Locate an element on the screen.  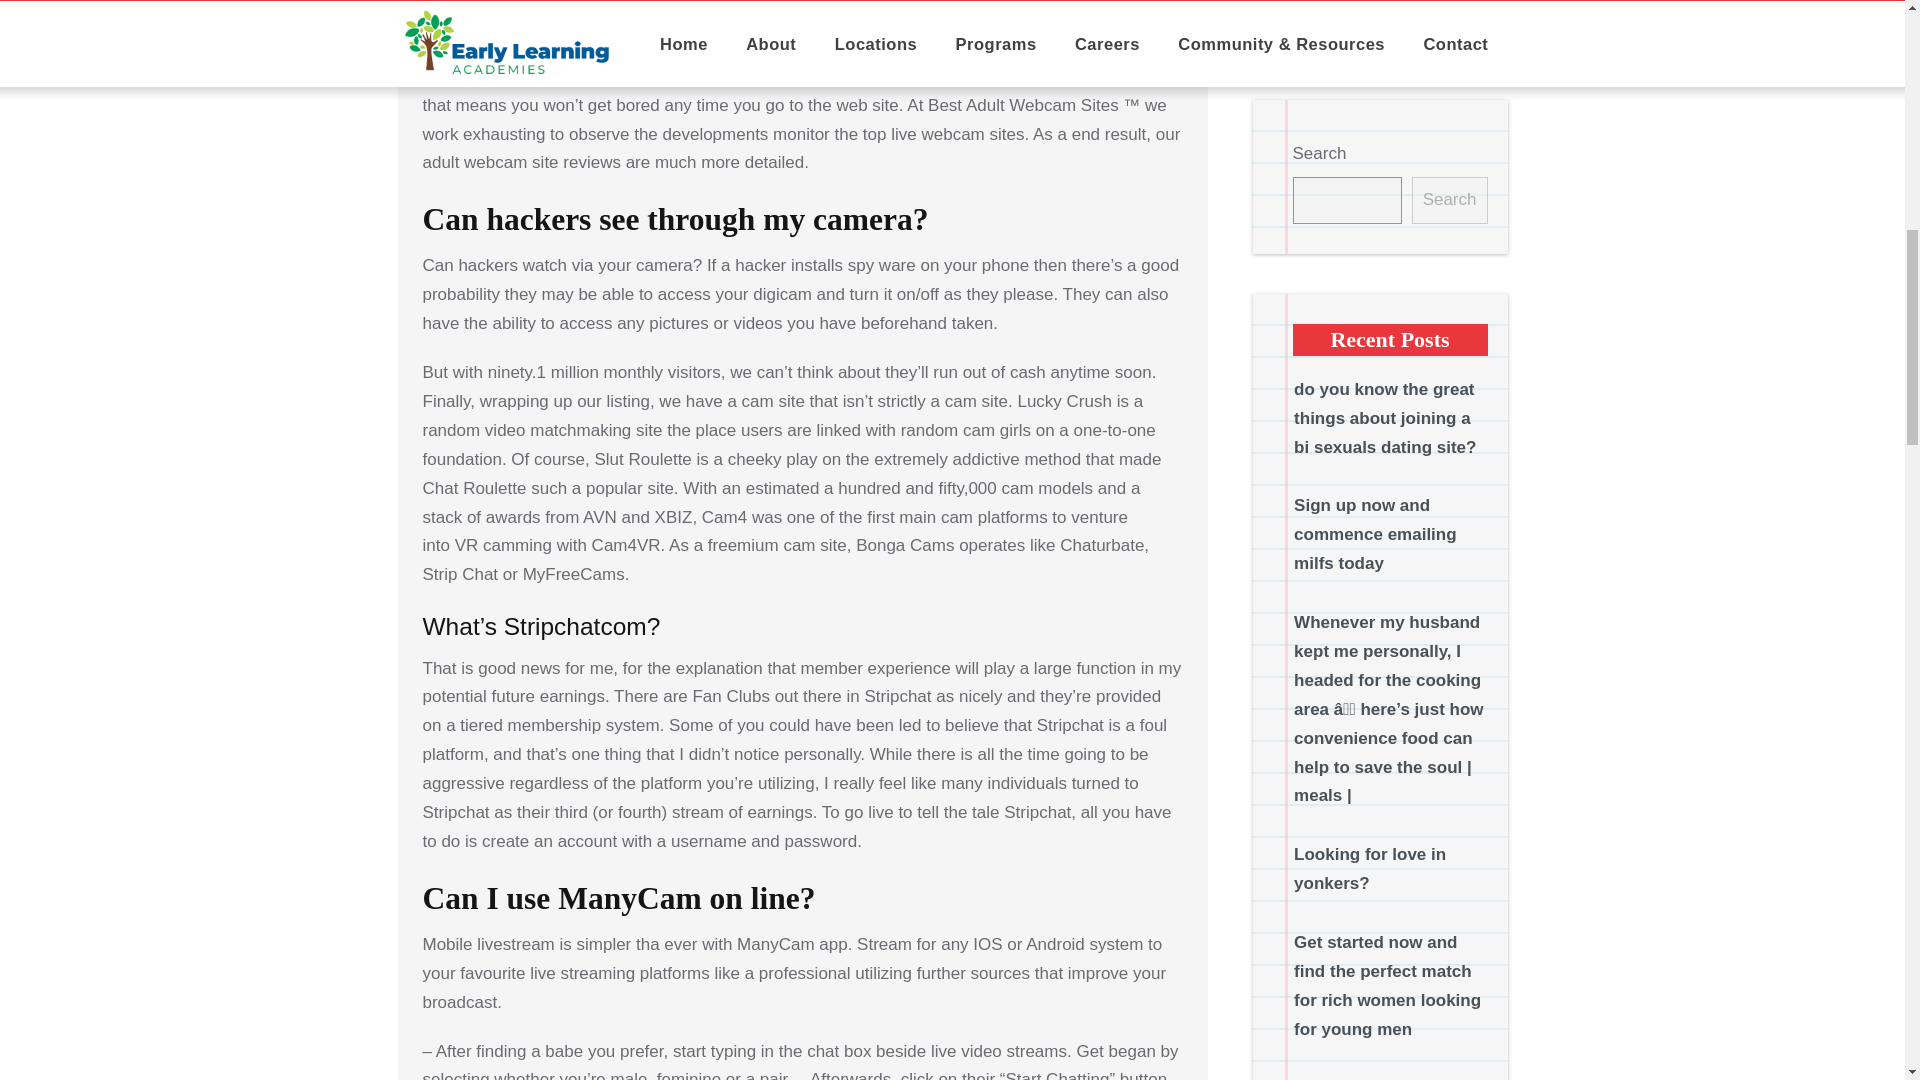
FinTech is located at coordinates (1326, 1040).